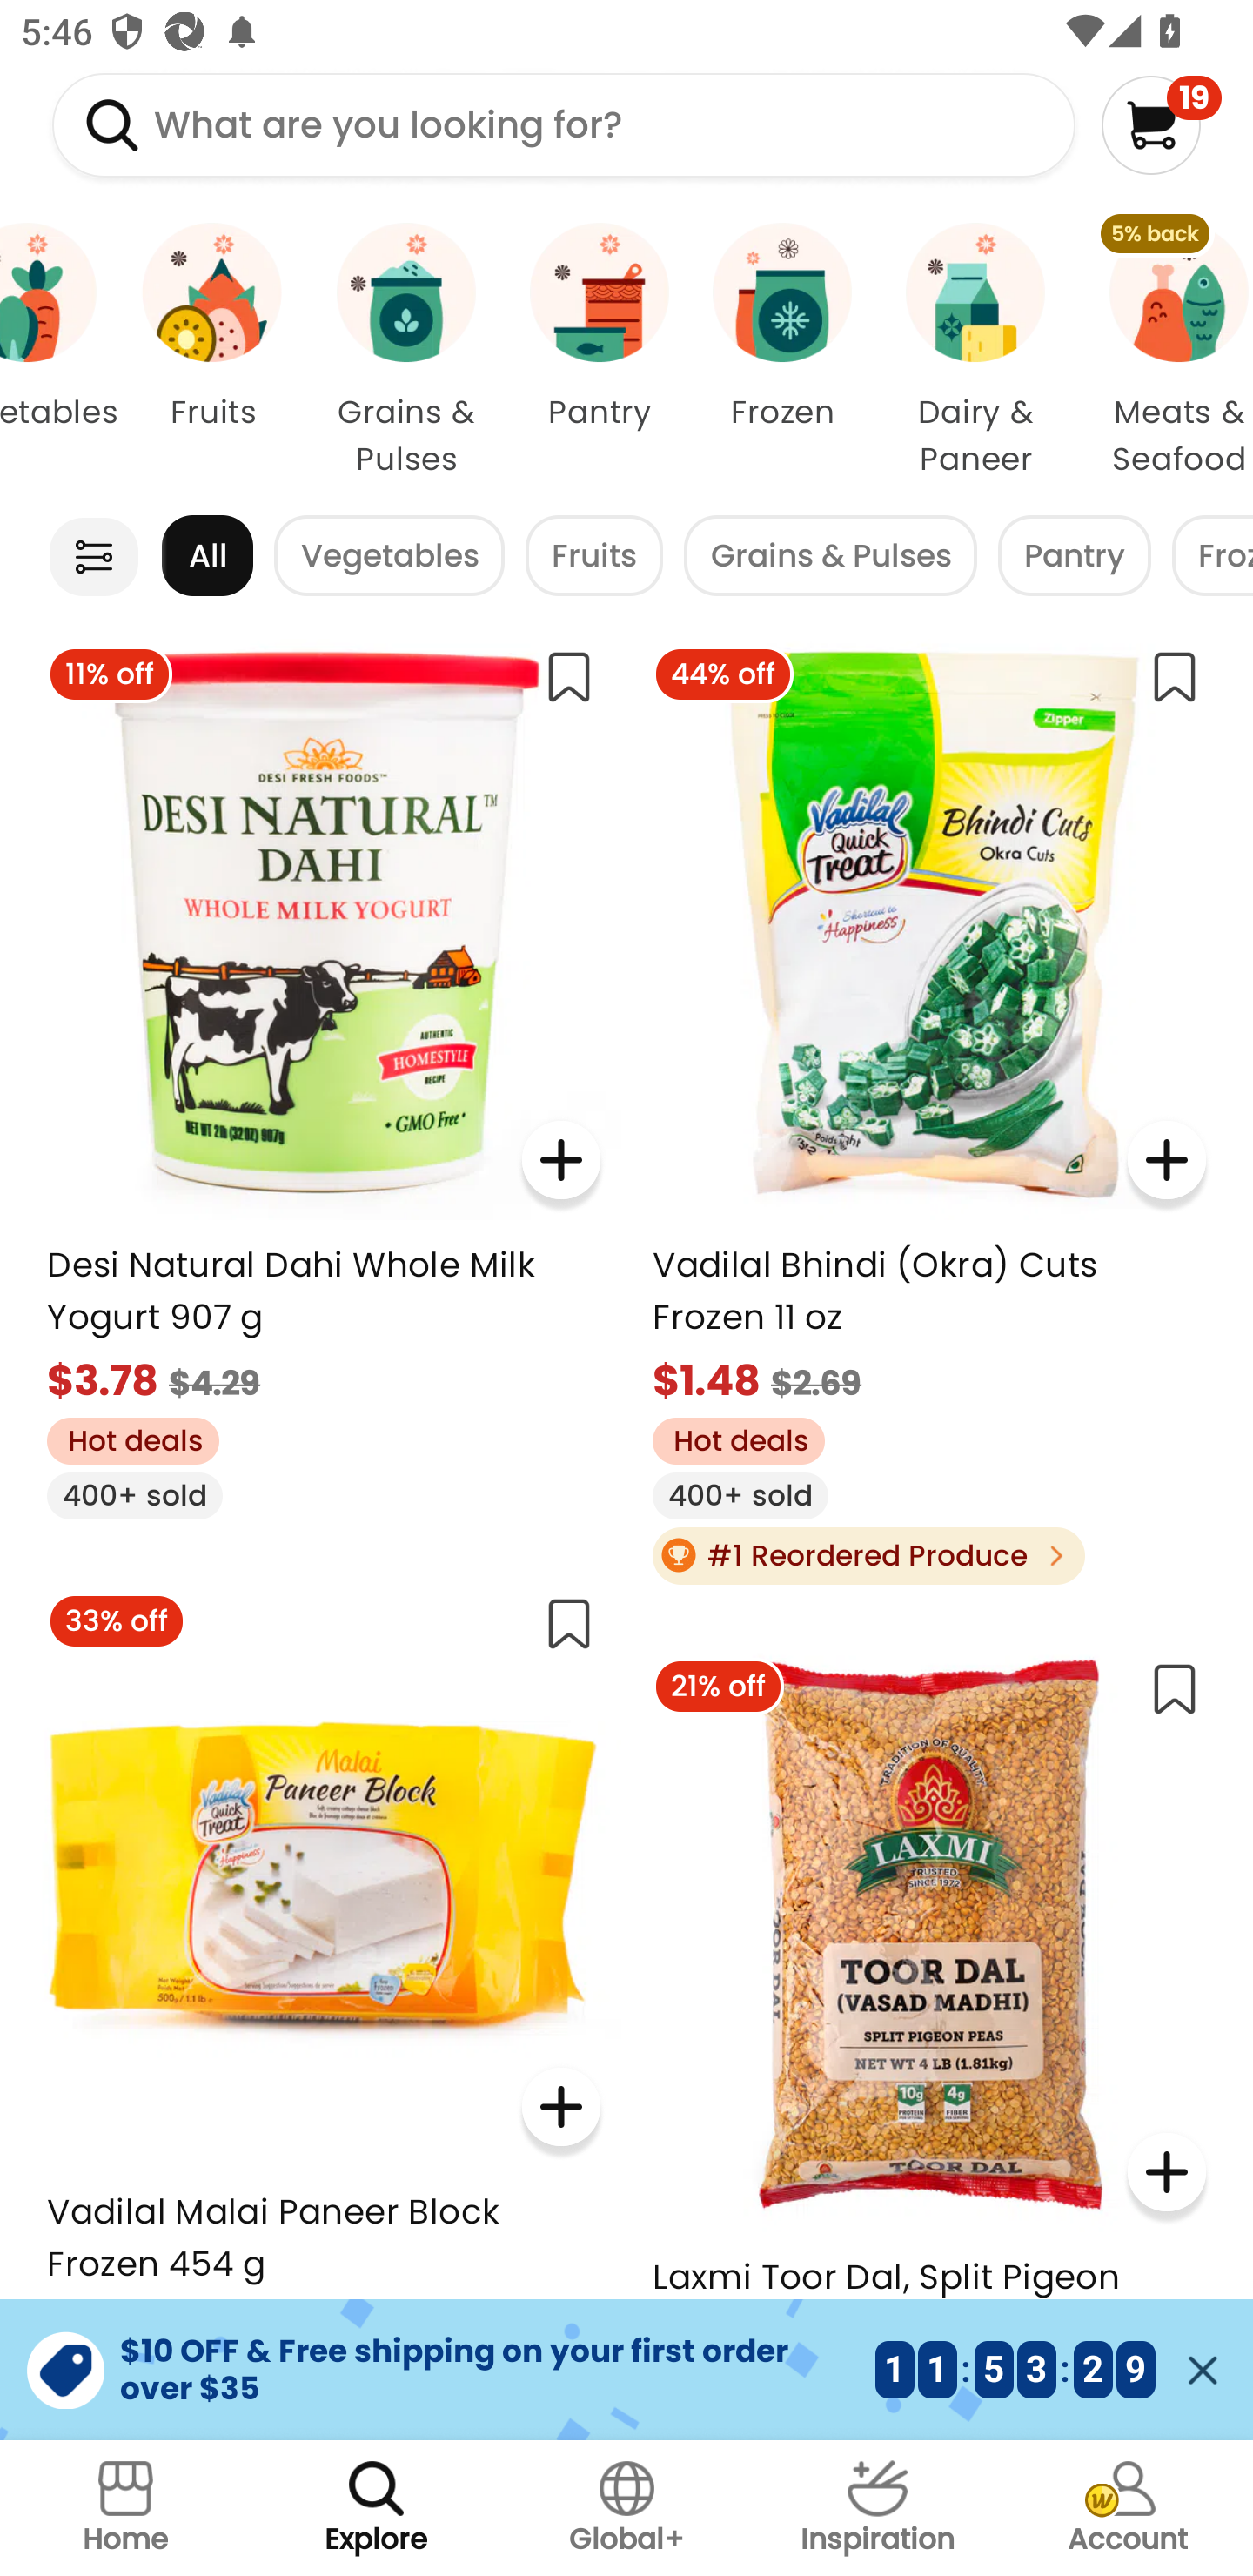 This screenshot has width=1253, height=2576. I want to click on 19, so click(1161, 124).